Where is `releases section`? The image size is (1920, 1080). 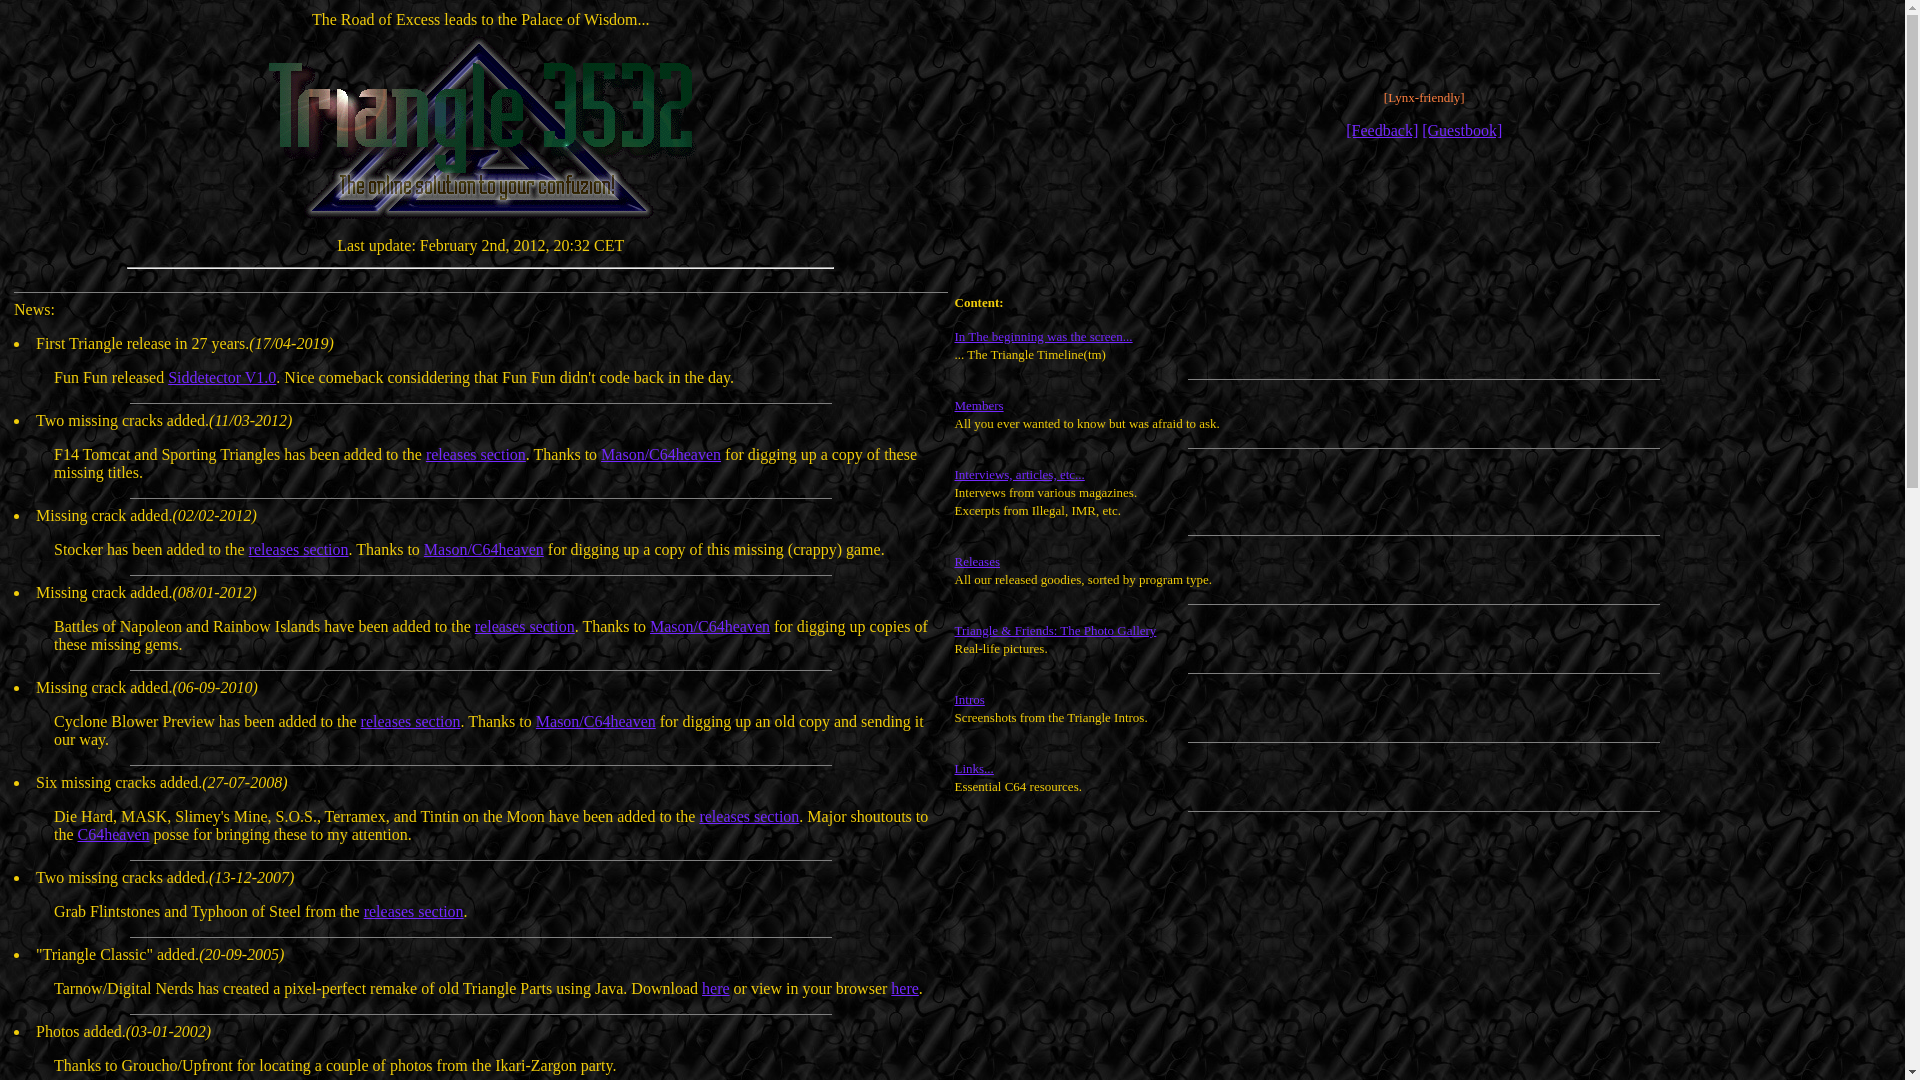
releases section is located at coordinates (410, 721).